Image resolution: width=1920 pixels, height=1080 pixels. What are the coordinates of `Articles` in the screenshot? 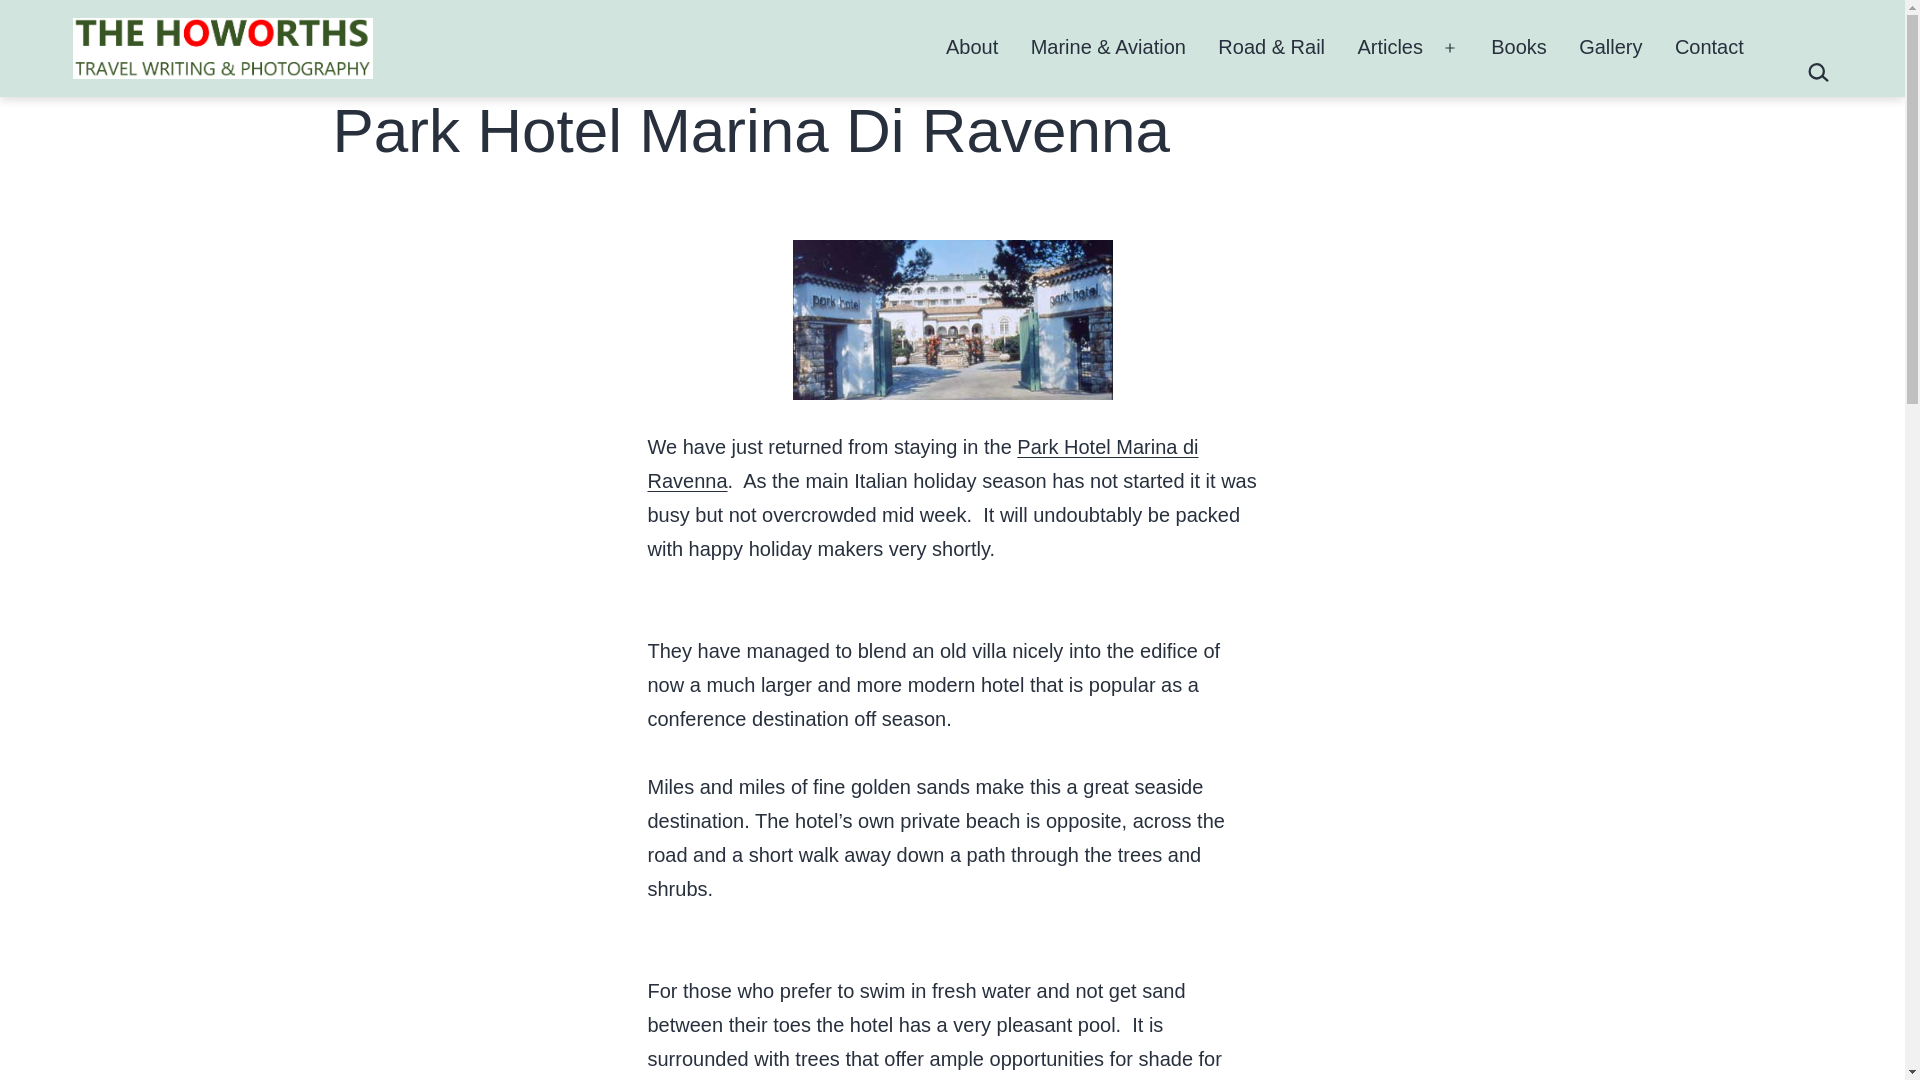 It's located at (1390, 48).